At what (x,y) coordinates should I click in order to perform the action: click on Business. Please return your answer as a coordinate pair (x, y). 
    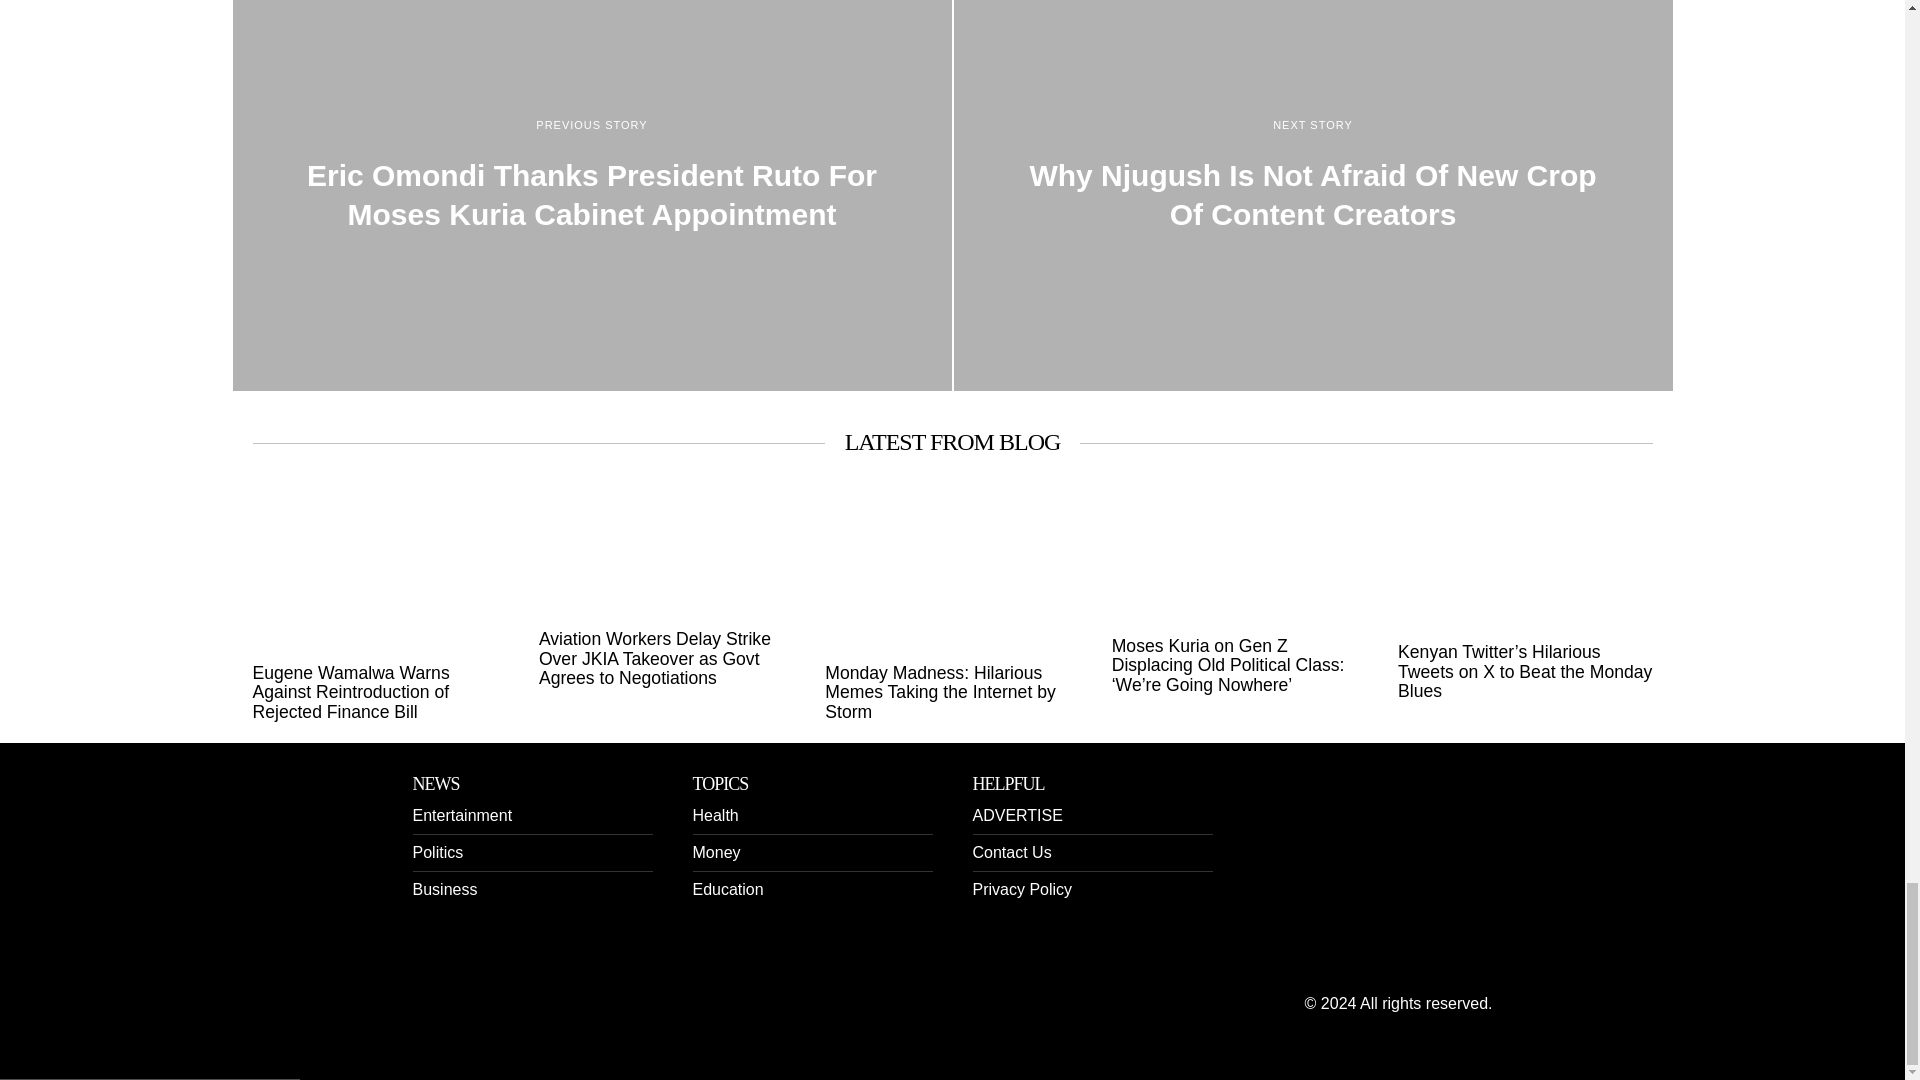
    Looking at the image, I should click on (444, 889).